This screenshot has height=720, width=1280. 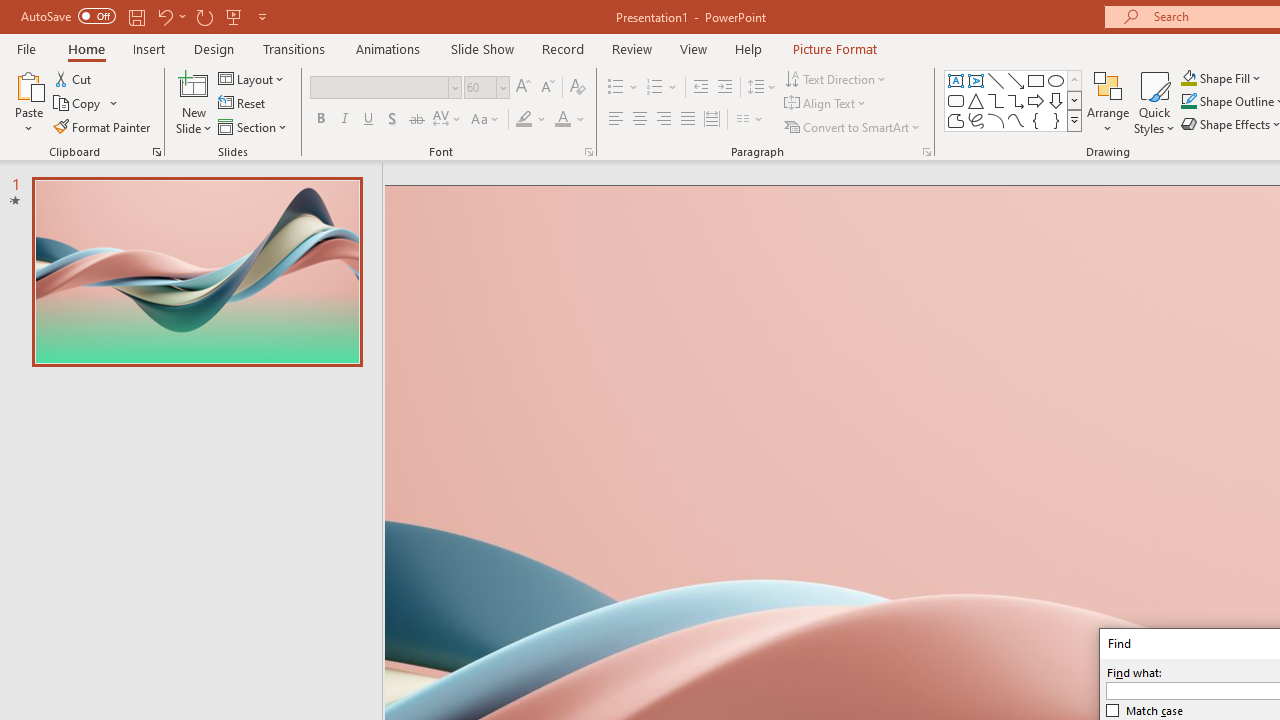 What do you see at coordinates (1188, 102) in the screenshot?
I see `Shape Outline Blue, Accent 1` at bounding box center [1188, 102].